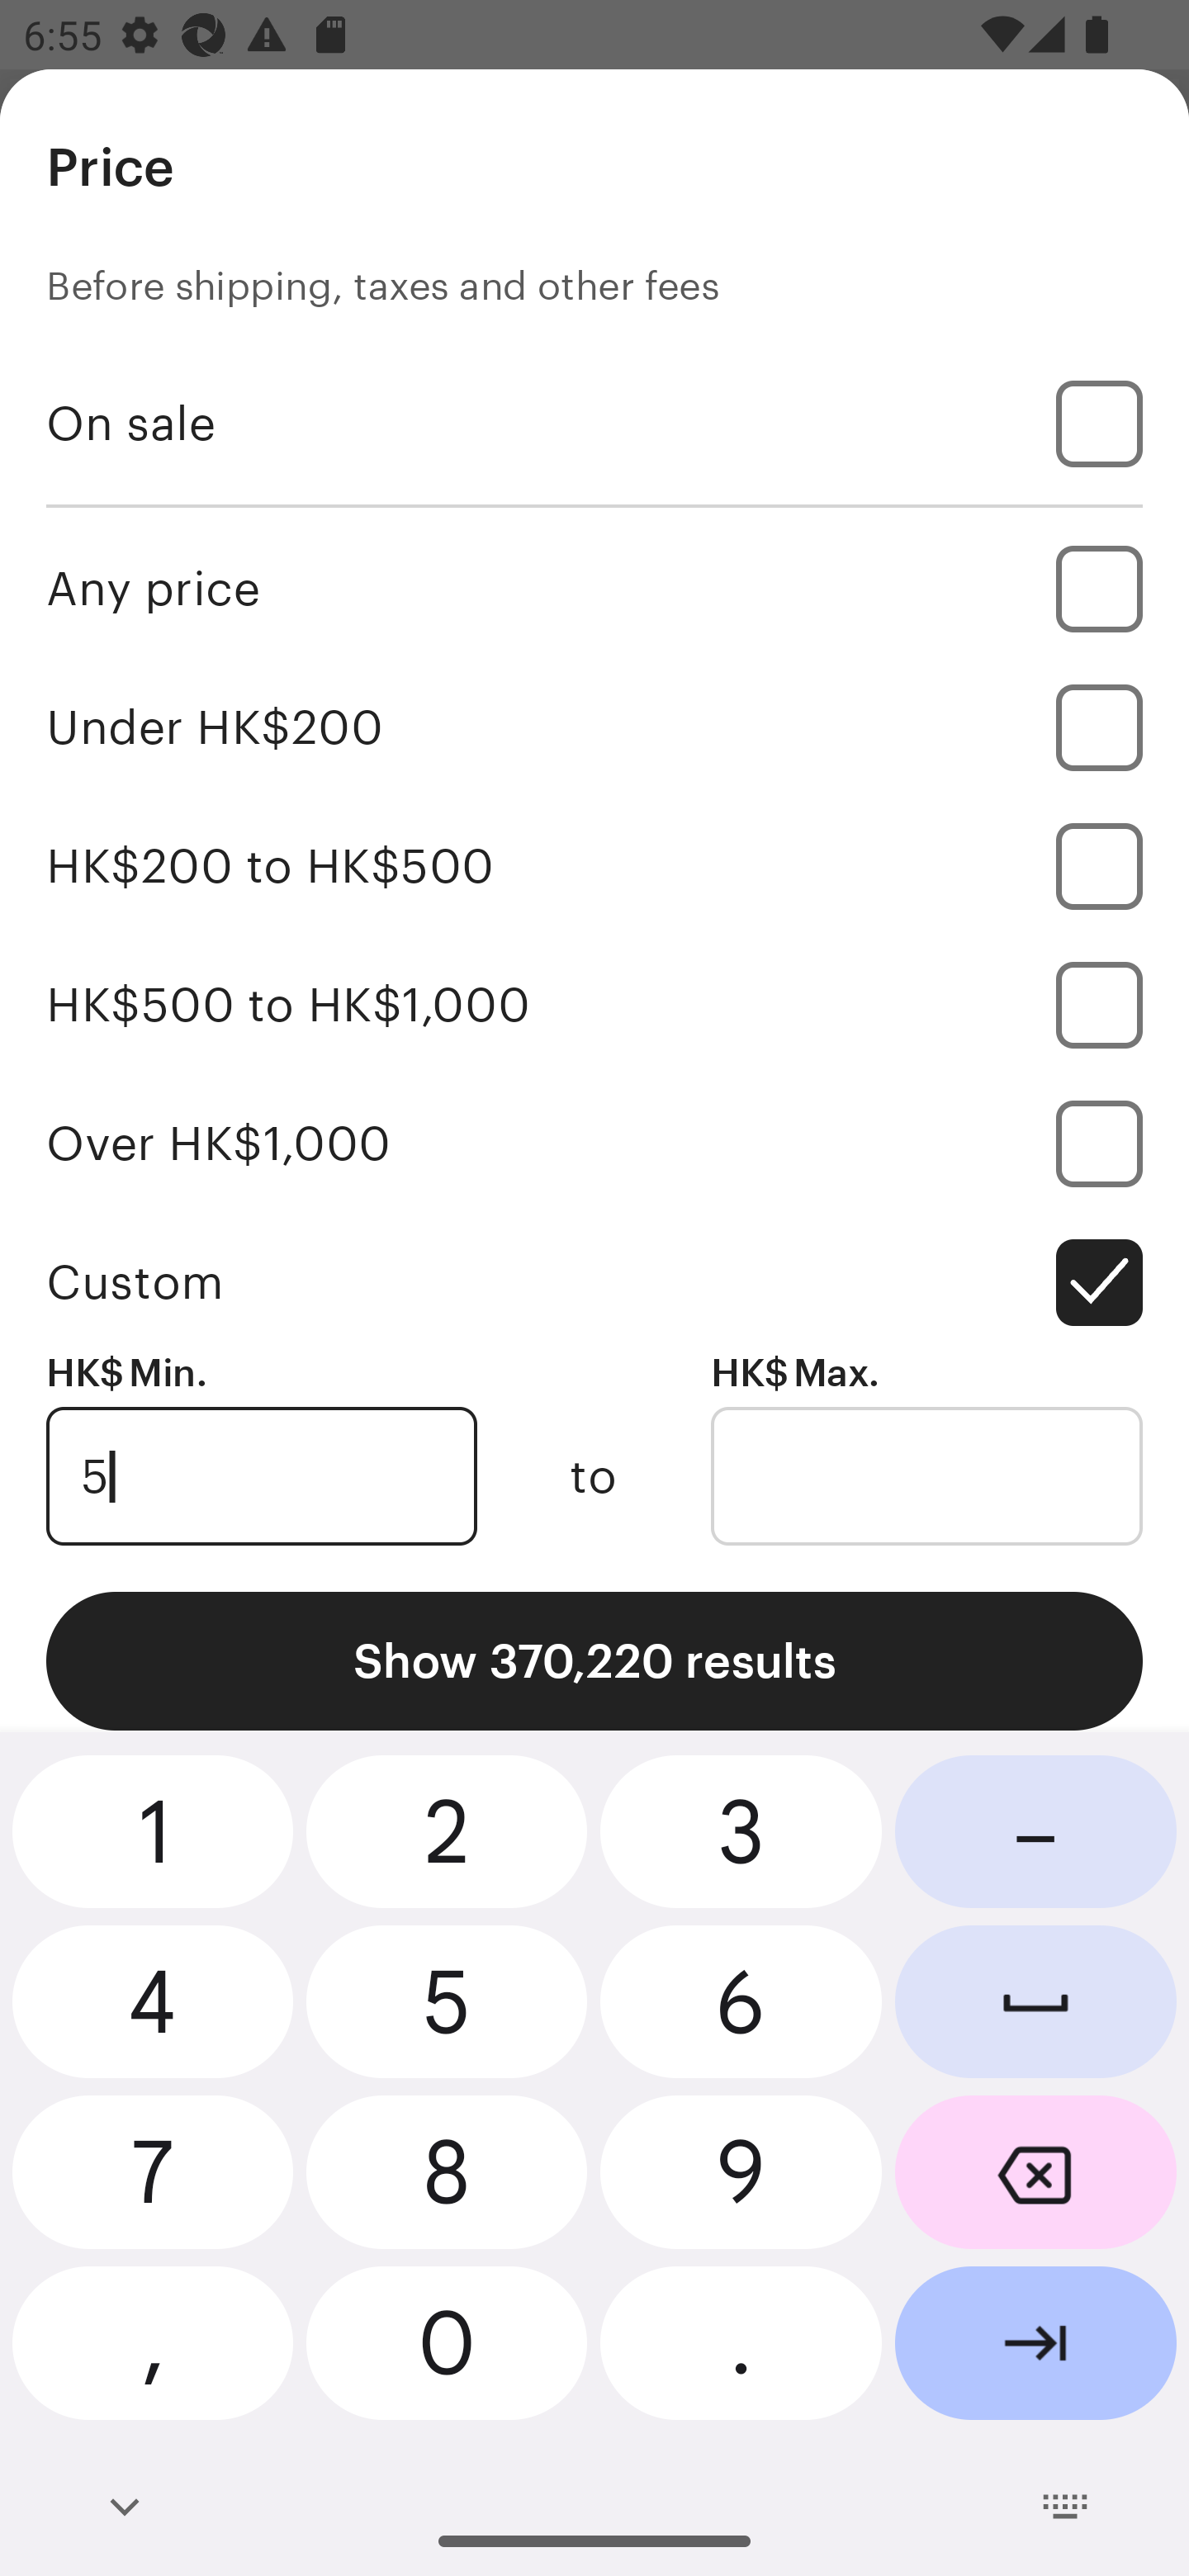  I want to click on HK$200 to HK$500, so click(594, 865).